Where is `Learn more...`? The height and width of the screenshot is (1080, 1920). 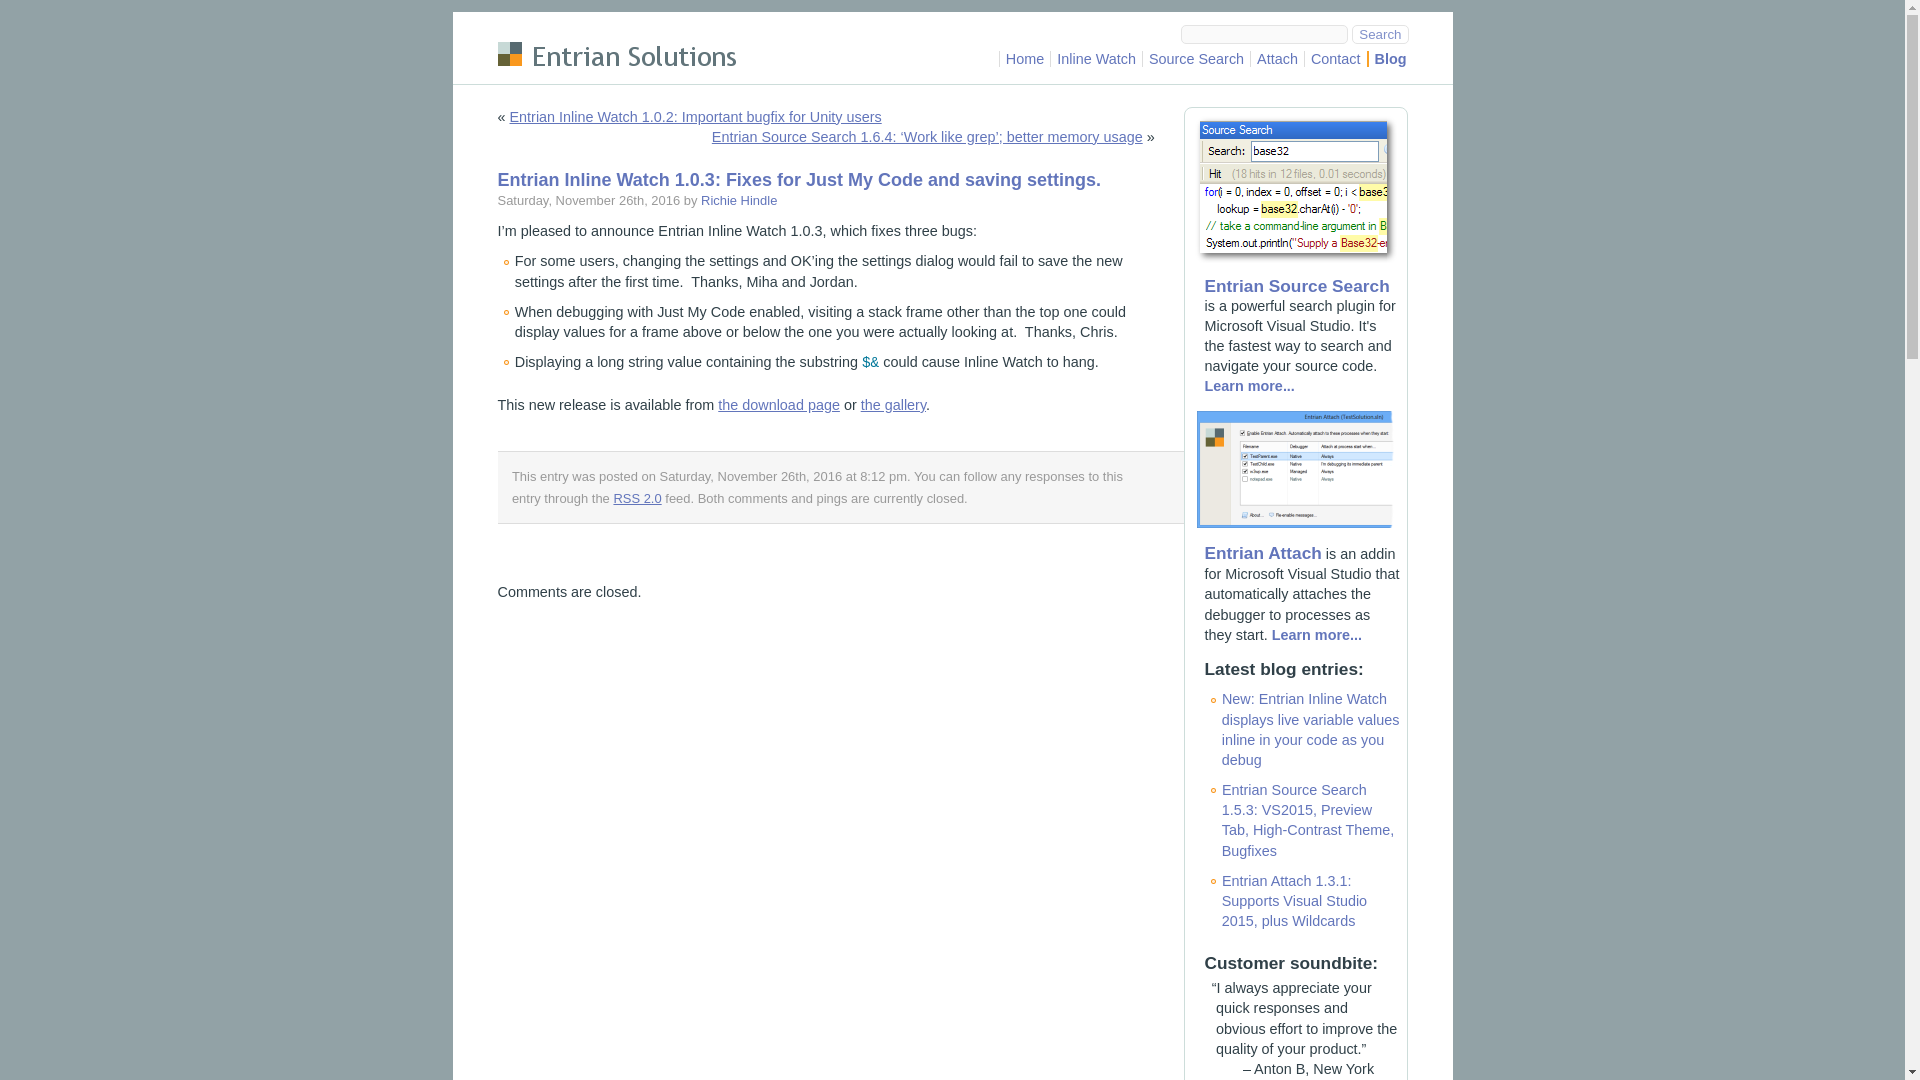 Learn more... is located at coordinates (1248, 386).